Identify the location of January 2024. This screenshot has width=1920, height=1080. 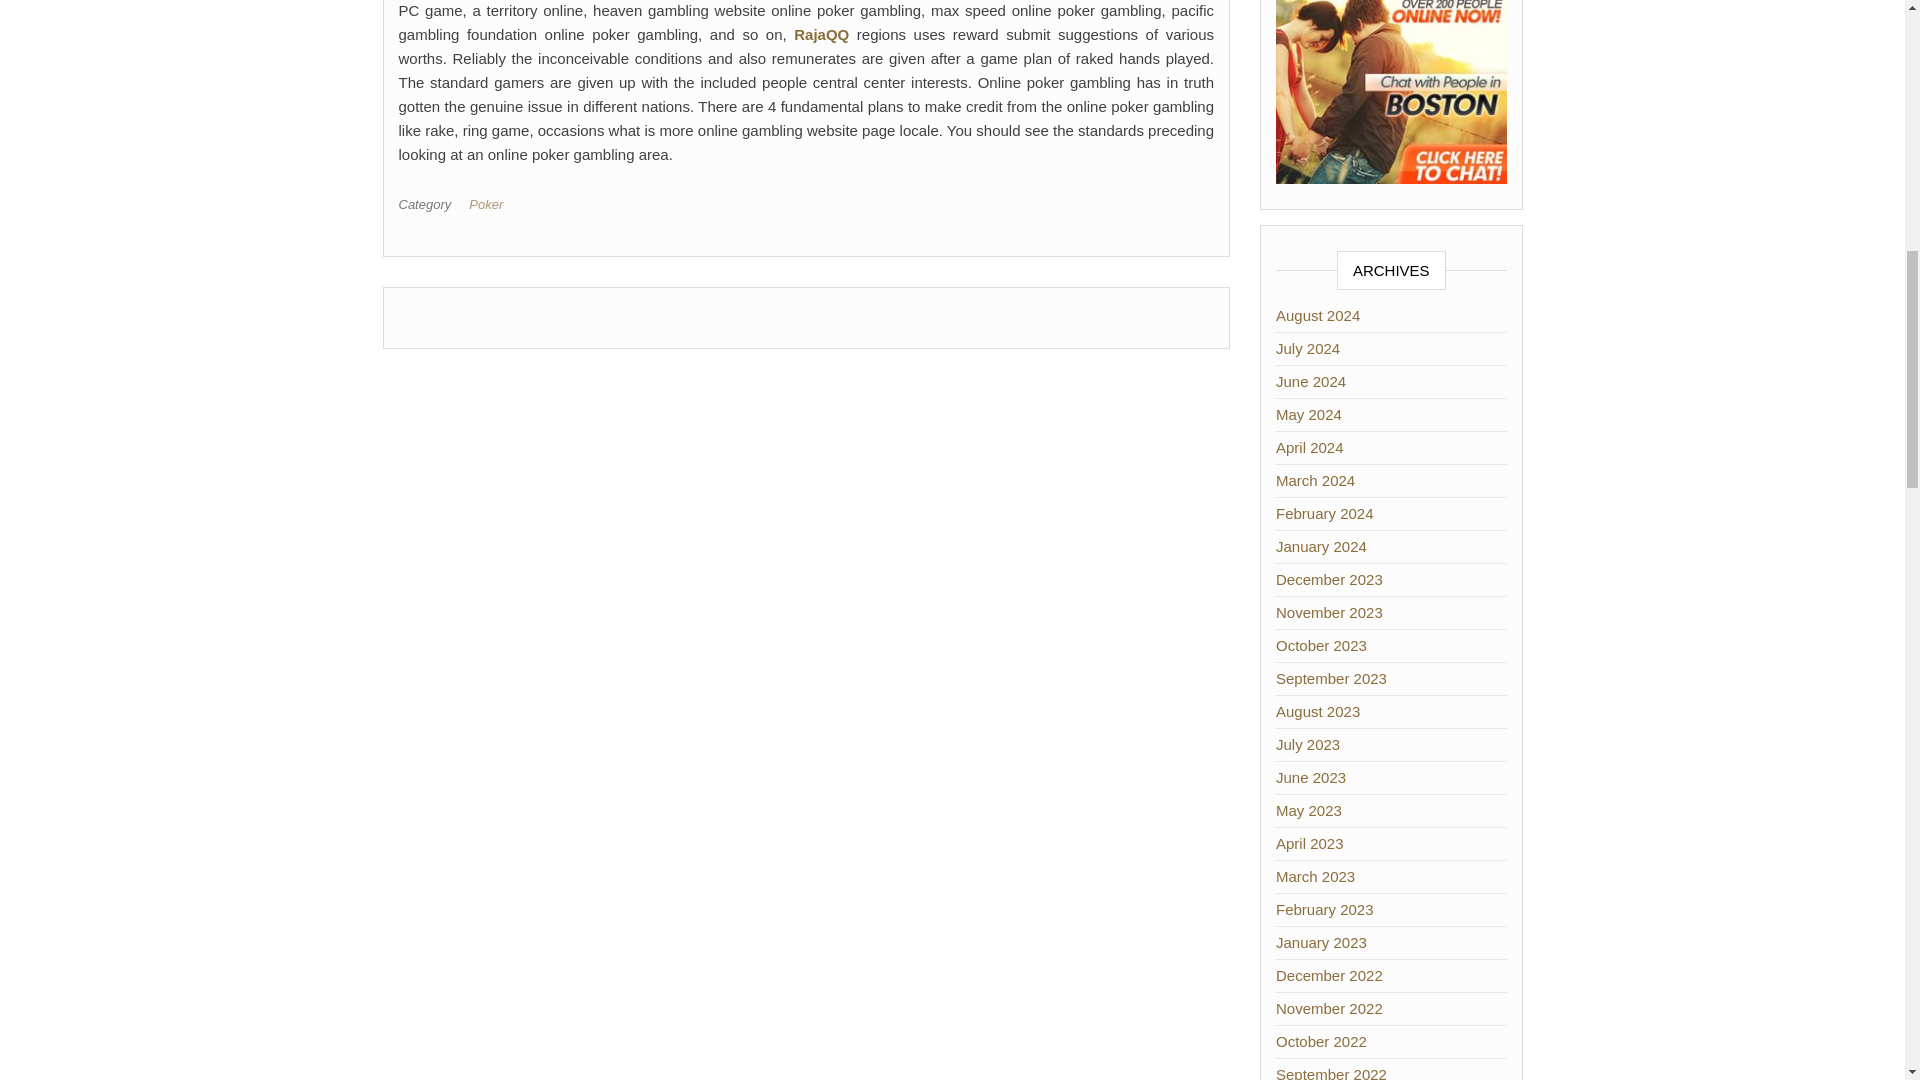
(1322, 546).